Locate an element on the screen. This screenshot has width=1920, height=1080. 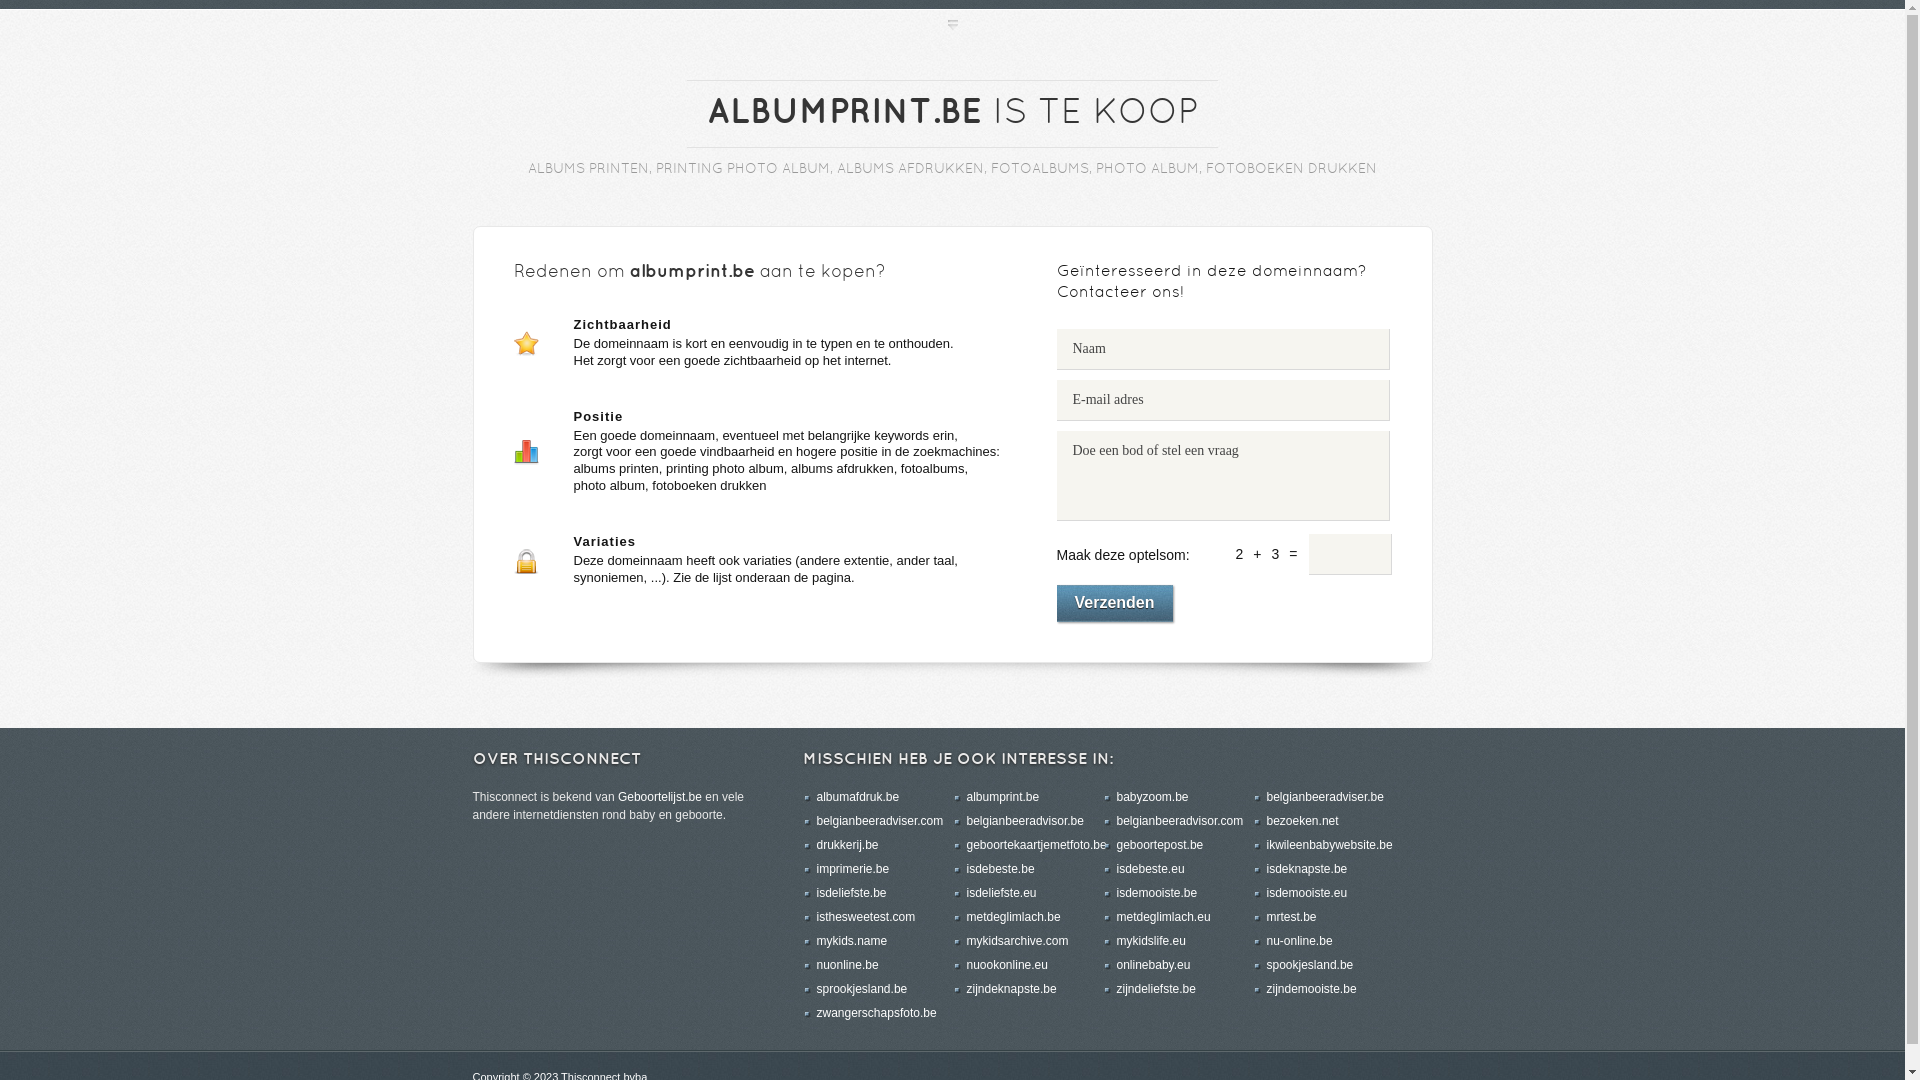
albumafdruk.be is located at coordinates (858, 797).